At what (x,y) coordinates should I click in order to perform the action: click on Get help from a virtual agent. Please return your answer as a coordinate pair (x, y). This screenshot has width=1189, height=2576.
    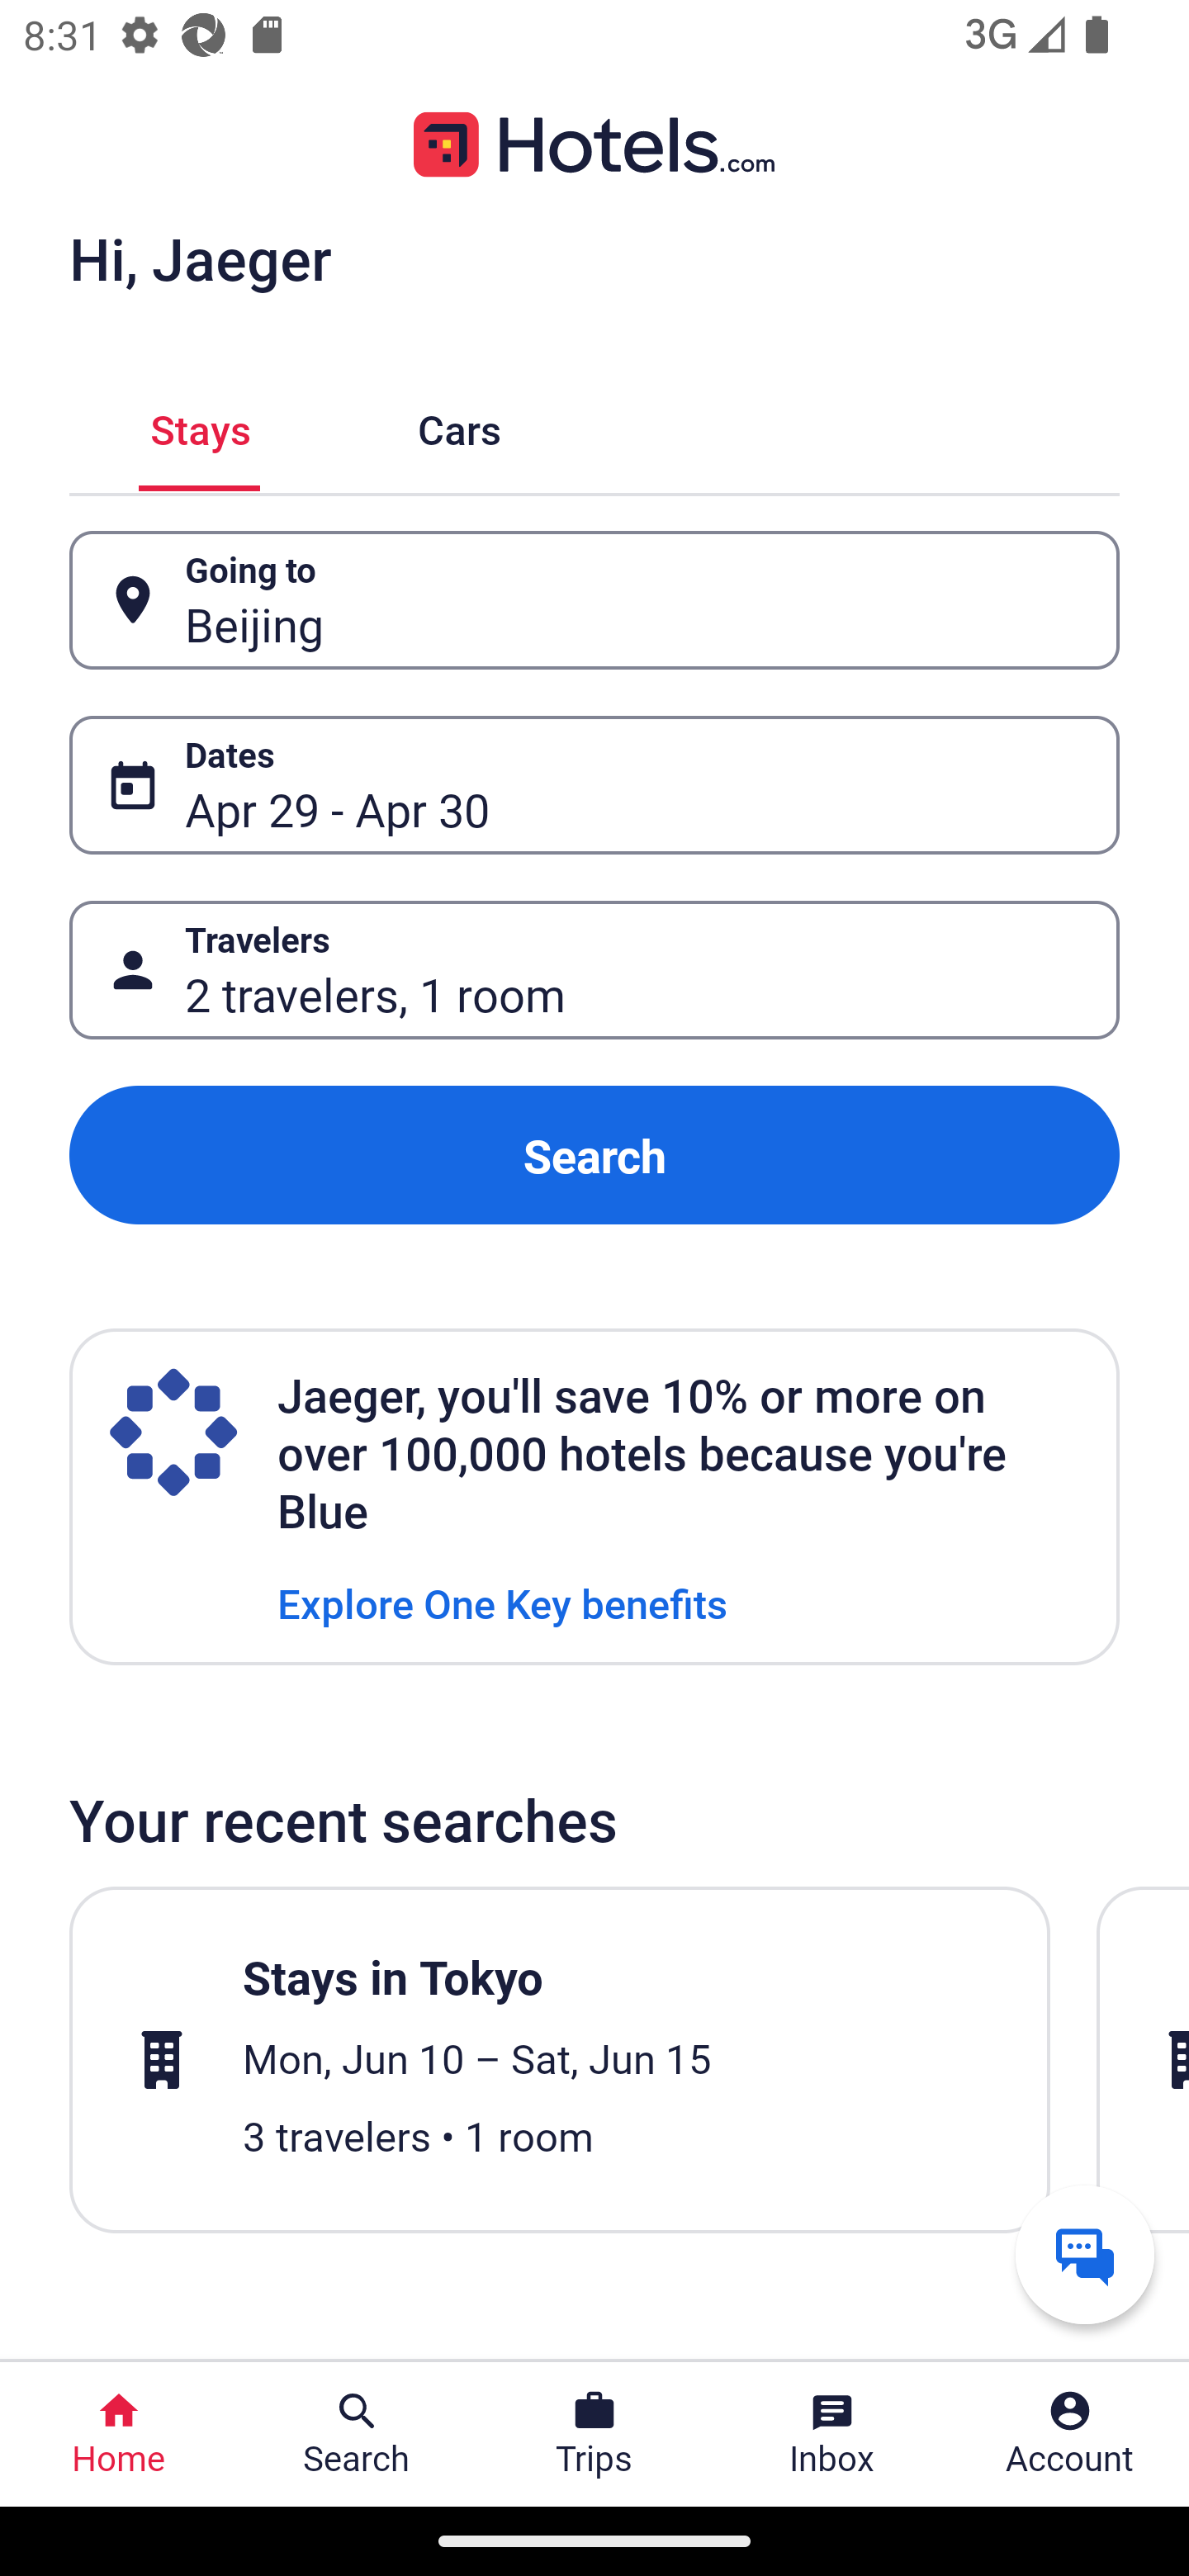
    Looking at the image, I should click on (1085, 2254).